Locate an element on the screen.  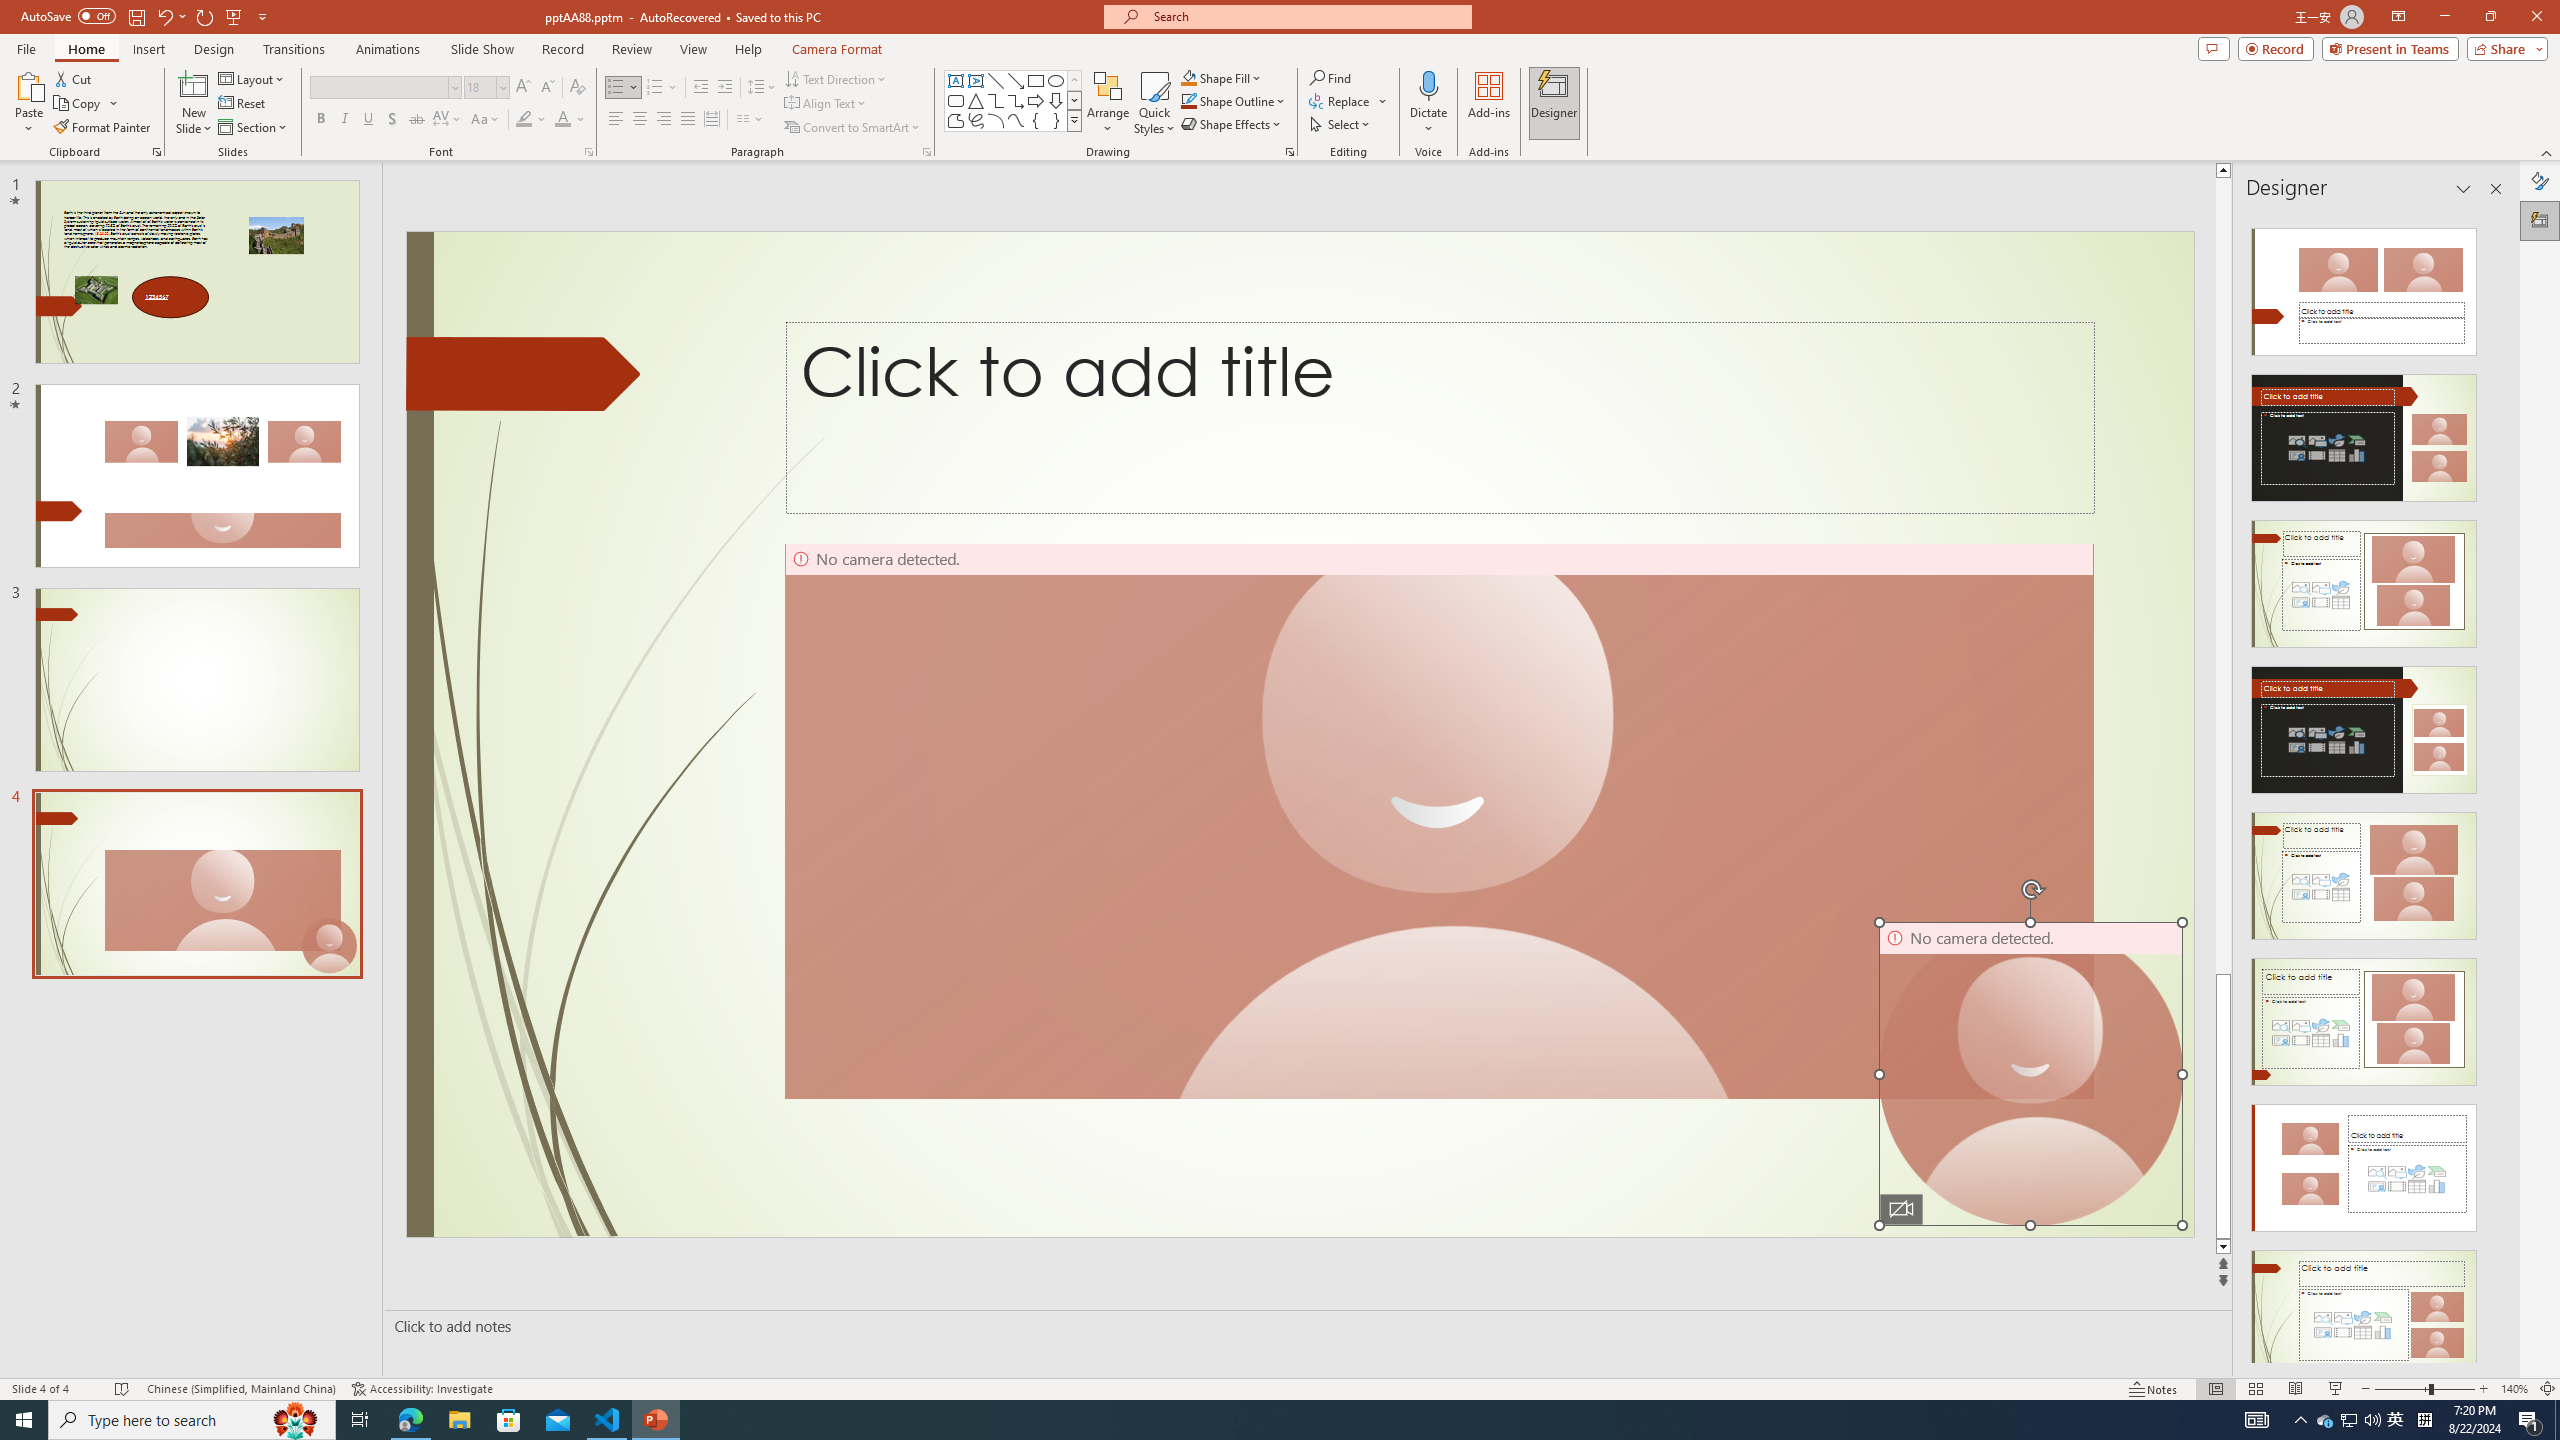
Select is located at coordinates (1341, 124).